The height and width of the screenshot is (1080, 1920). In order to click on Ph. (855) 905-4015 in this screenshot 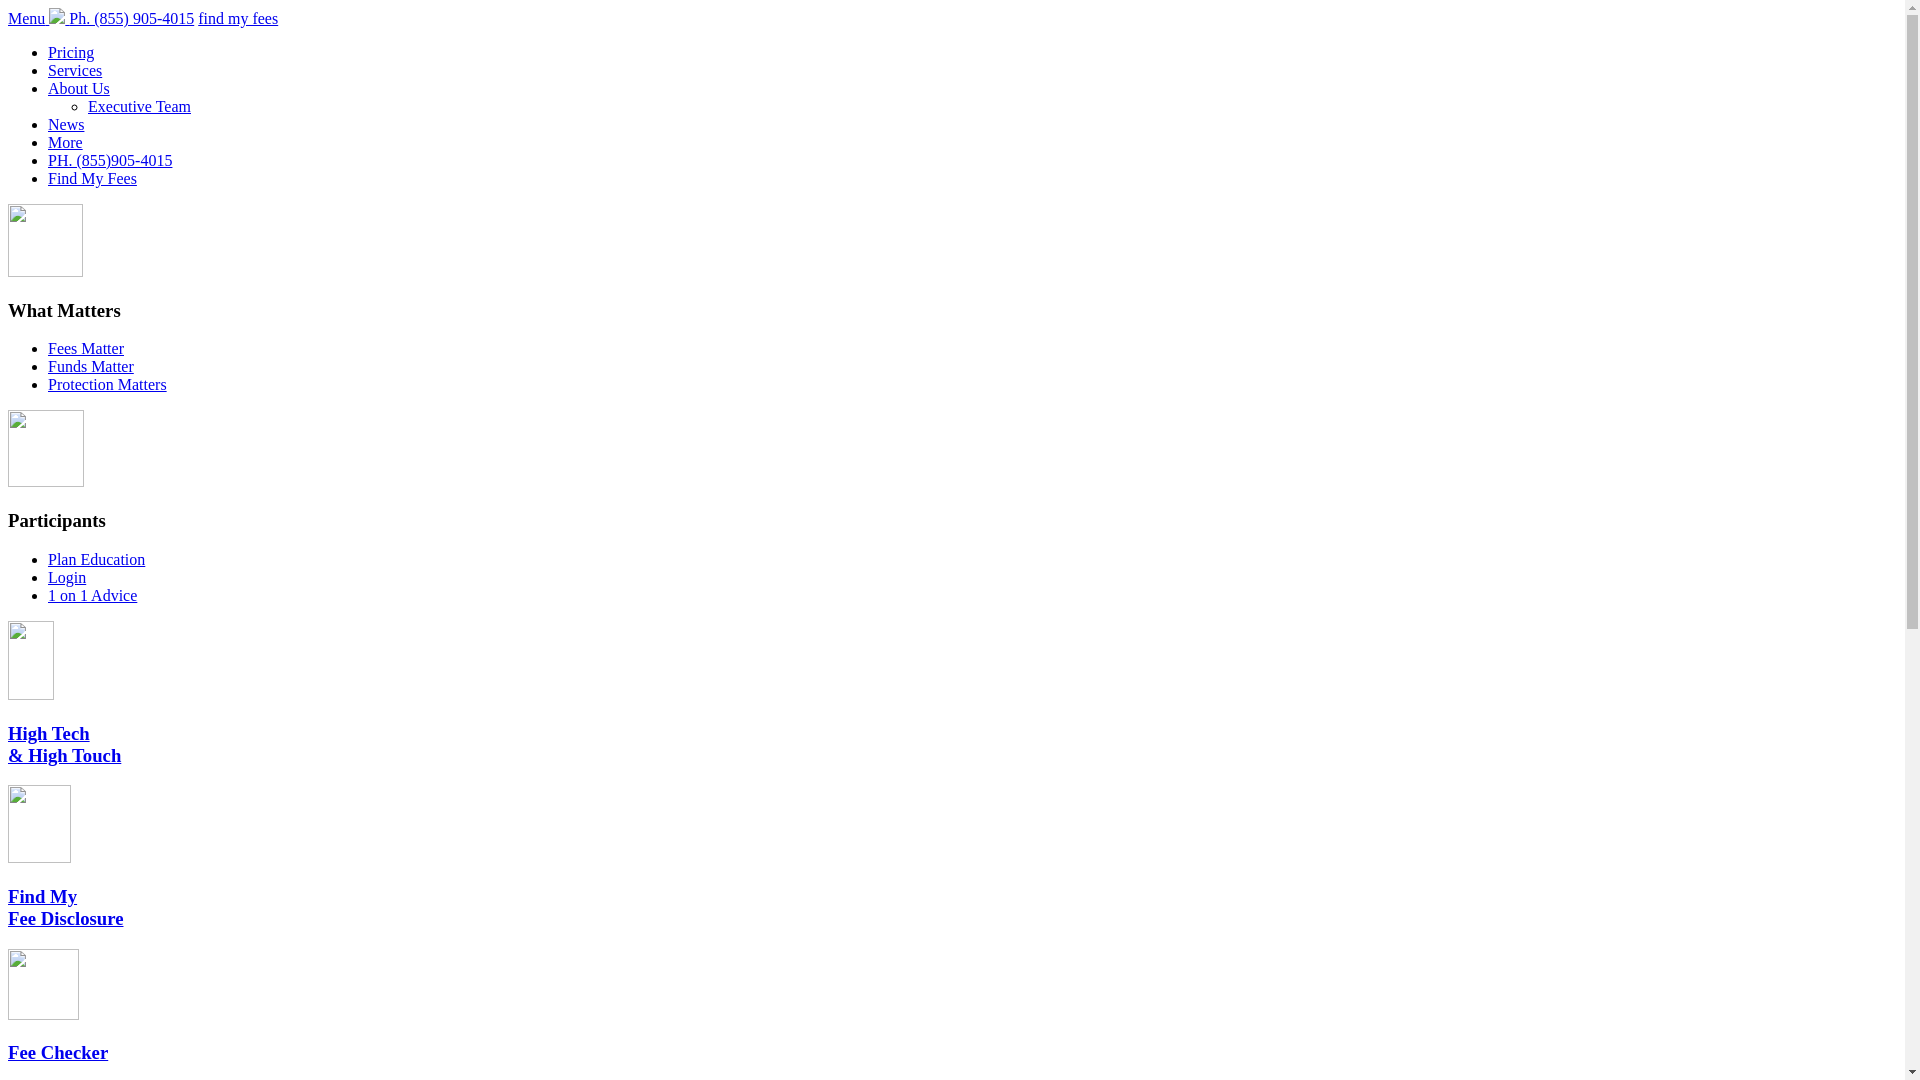, I will do `click(132, 18)`.